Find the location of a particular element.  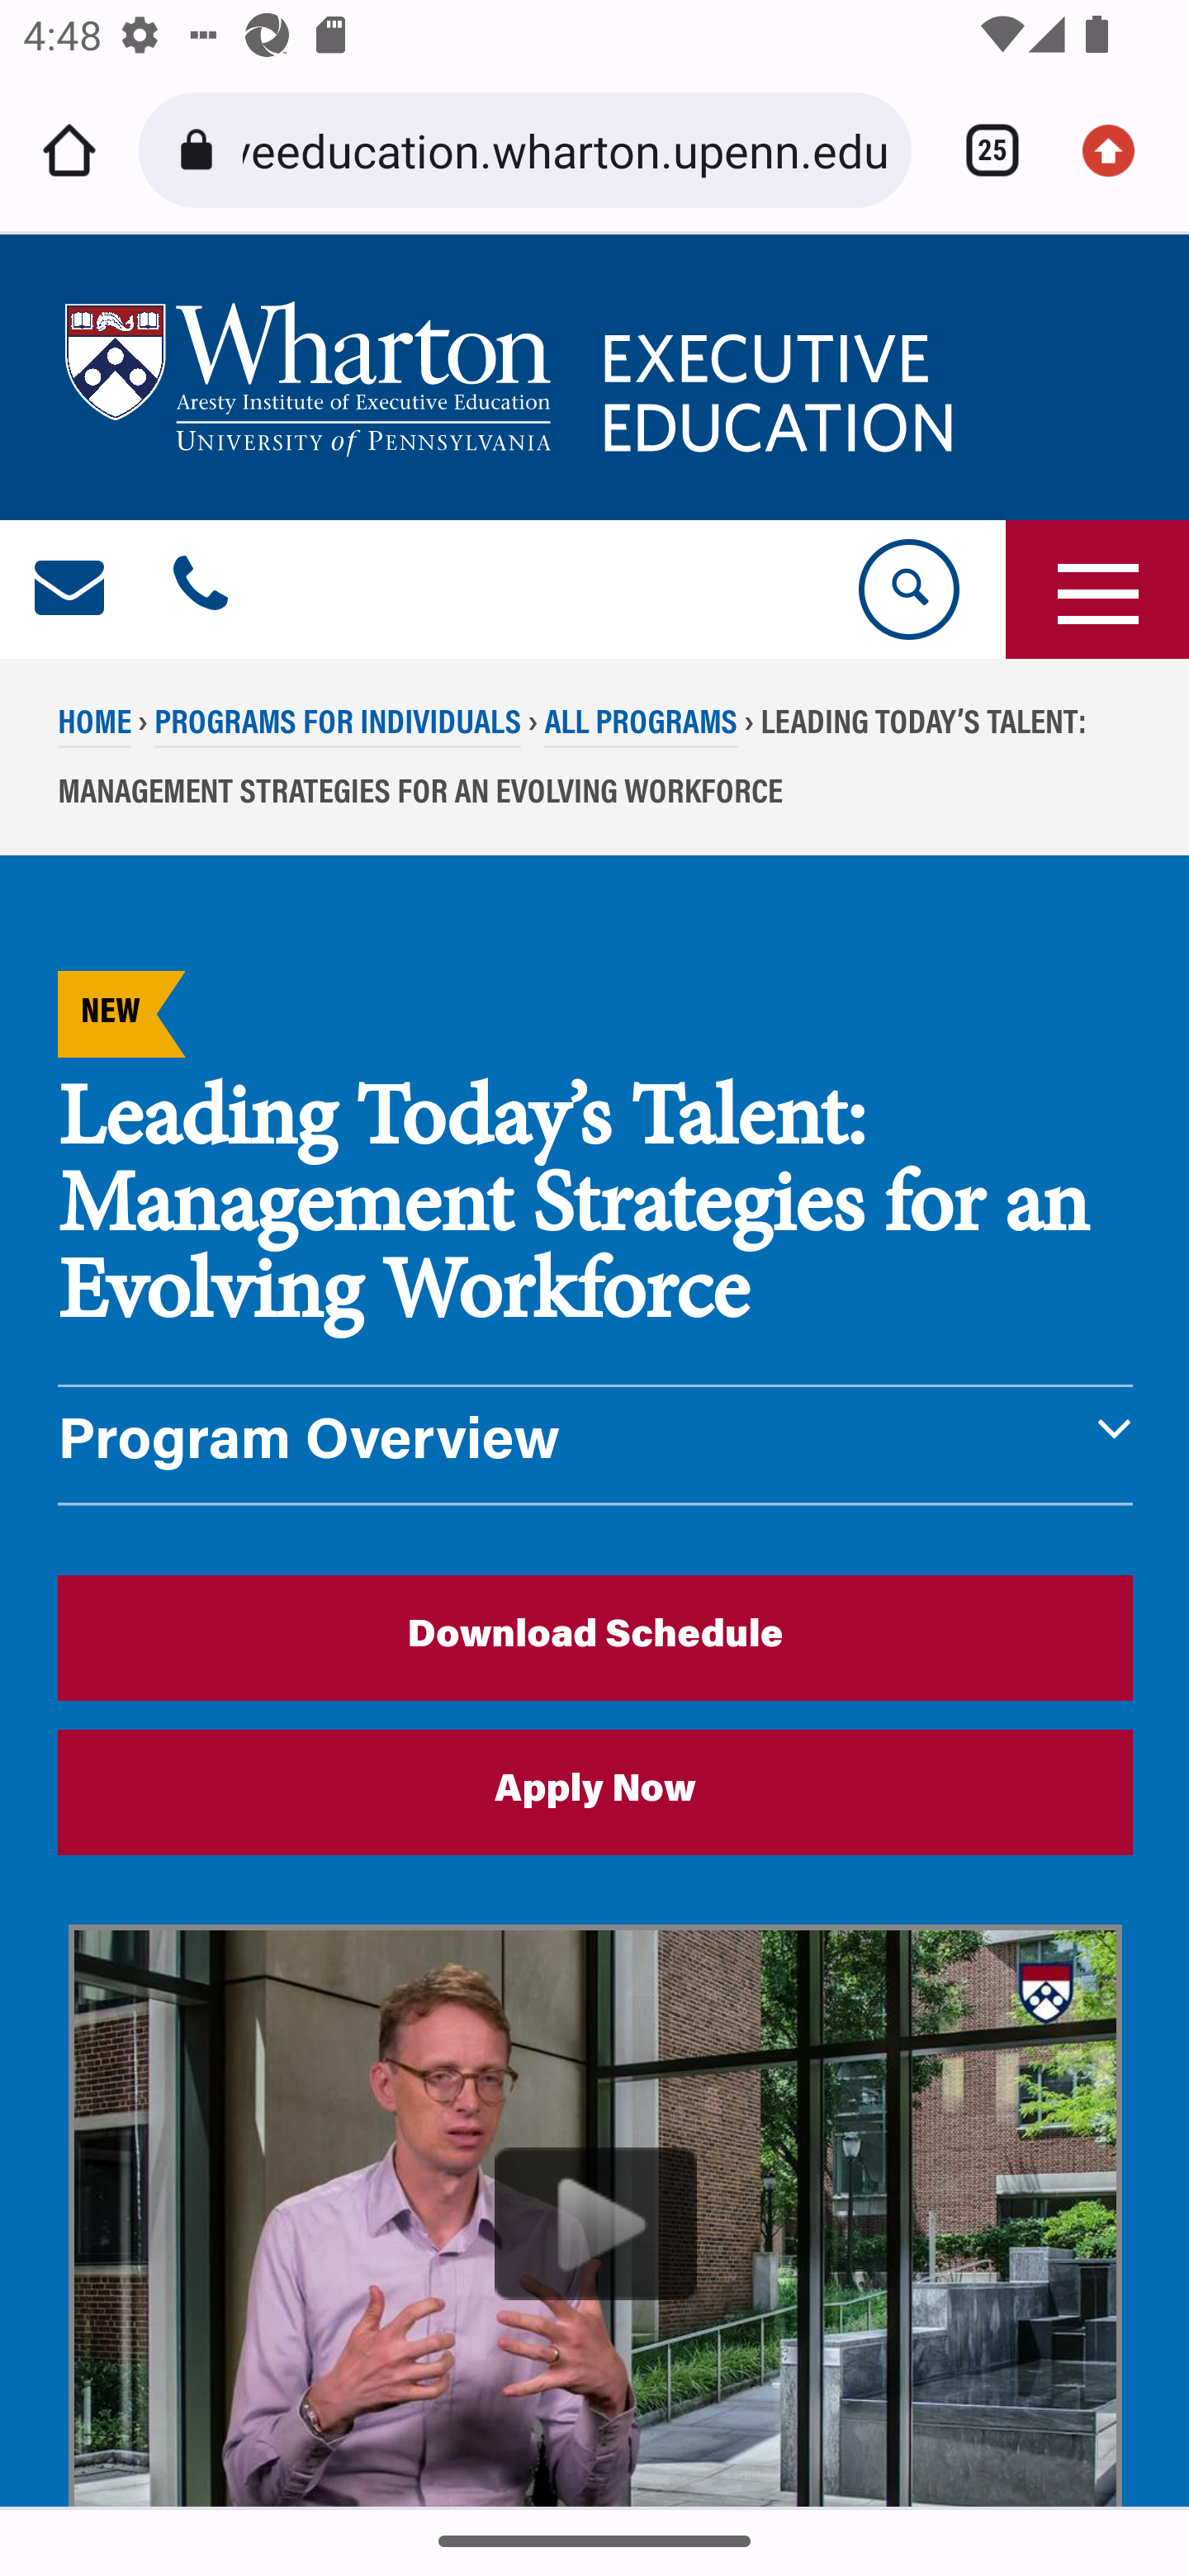

ALL PROGRAMS is located at coordinates (641, 726).